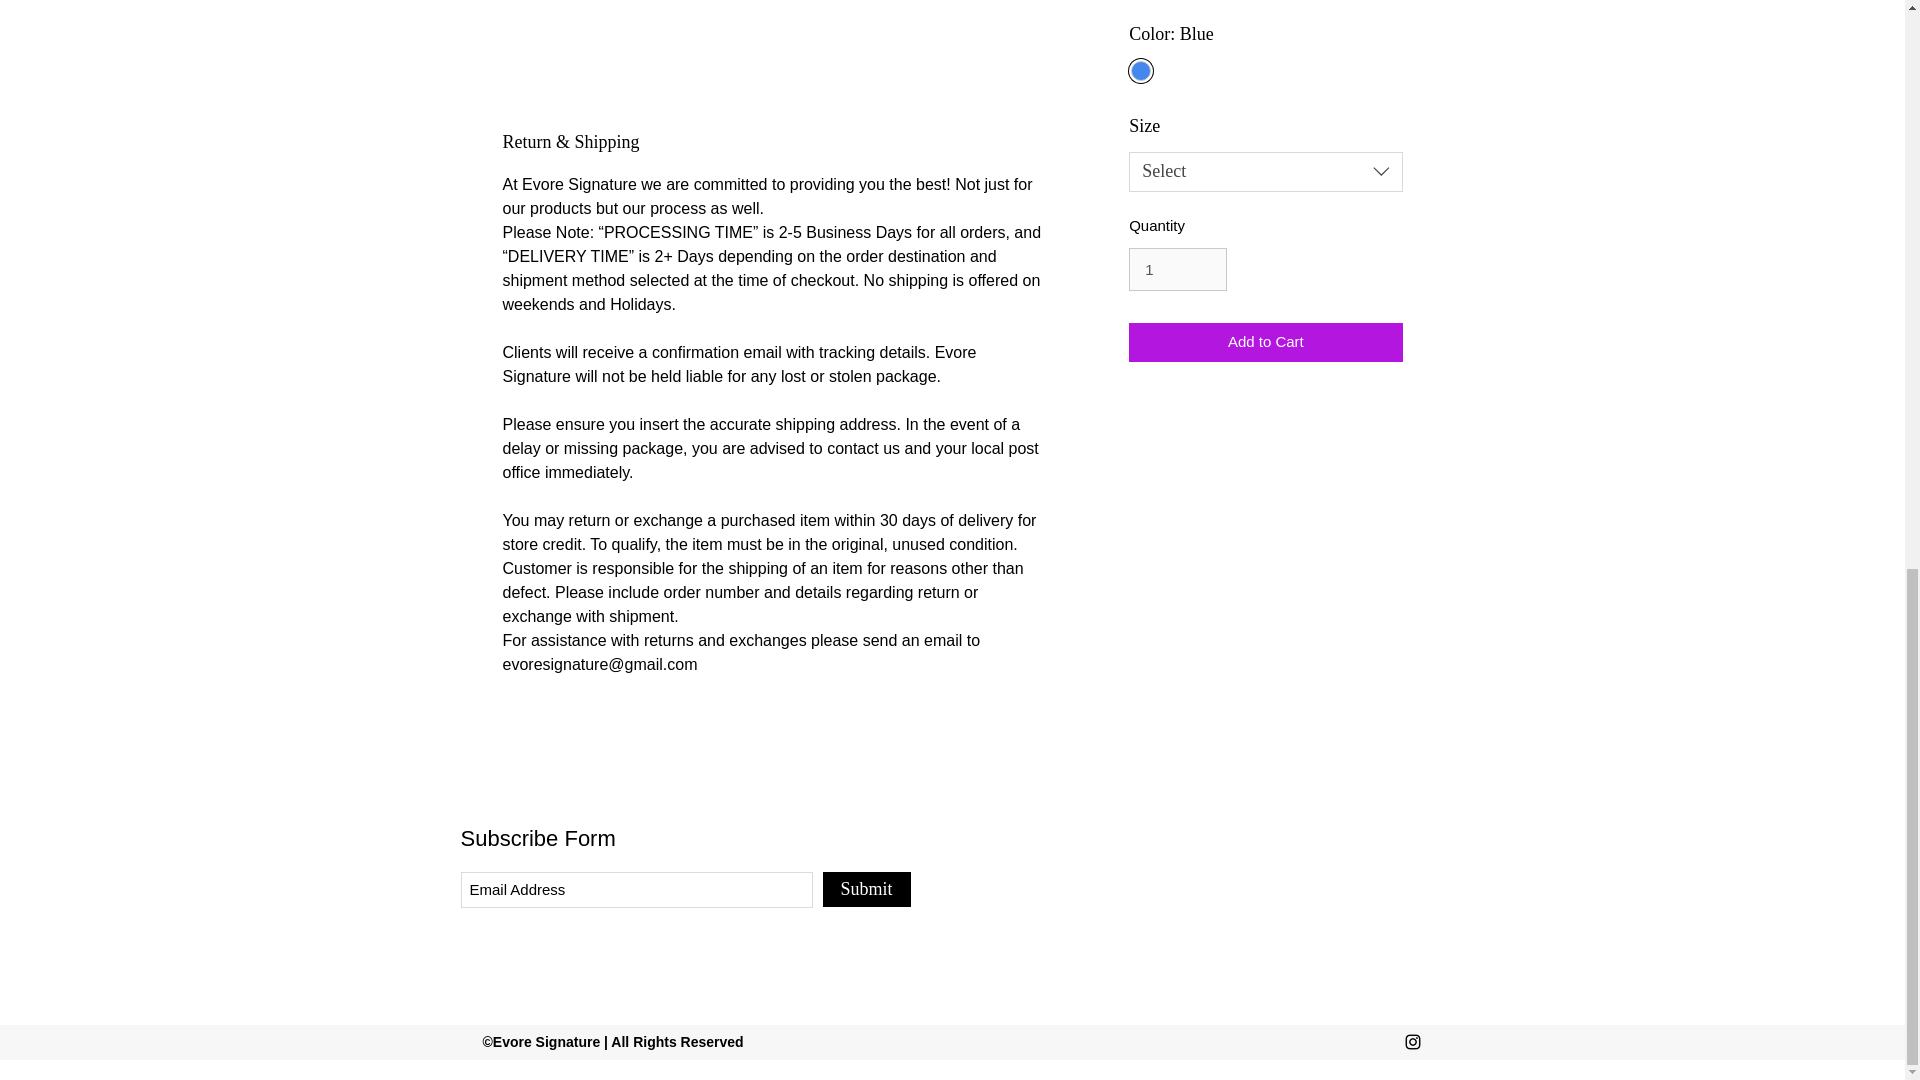 The image size is (1920, 1080). Describe the element at coordinates (1177, 270) in the screenshot. I see `1` at that location.